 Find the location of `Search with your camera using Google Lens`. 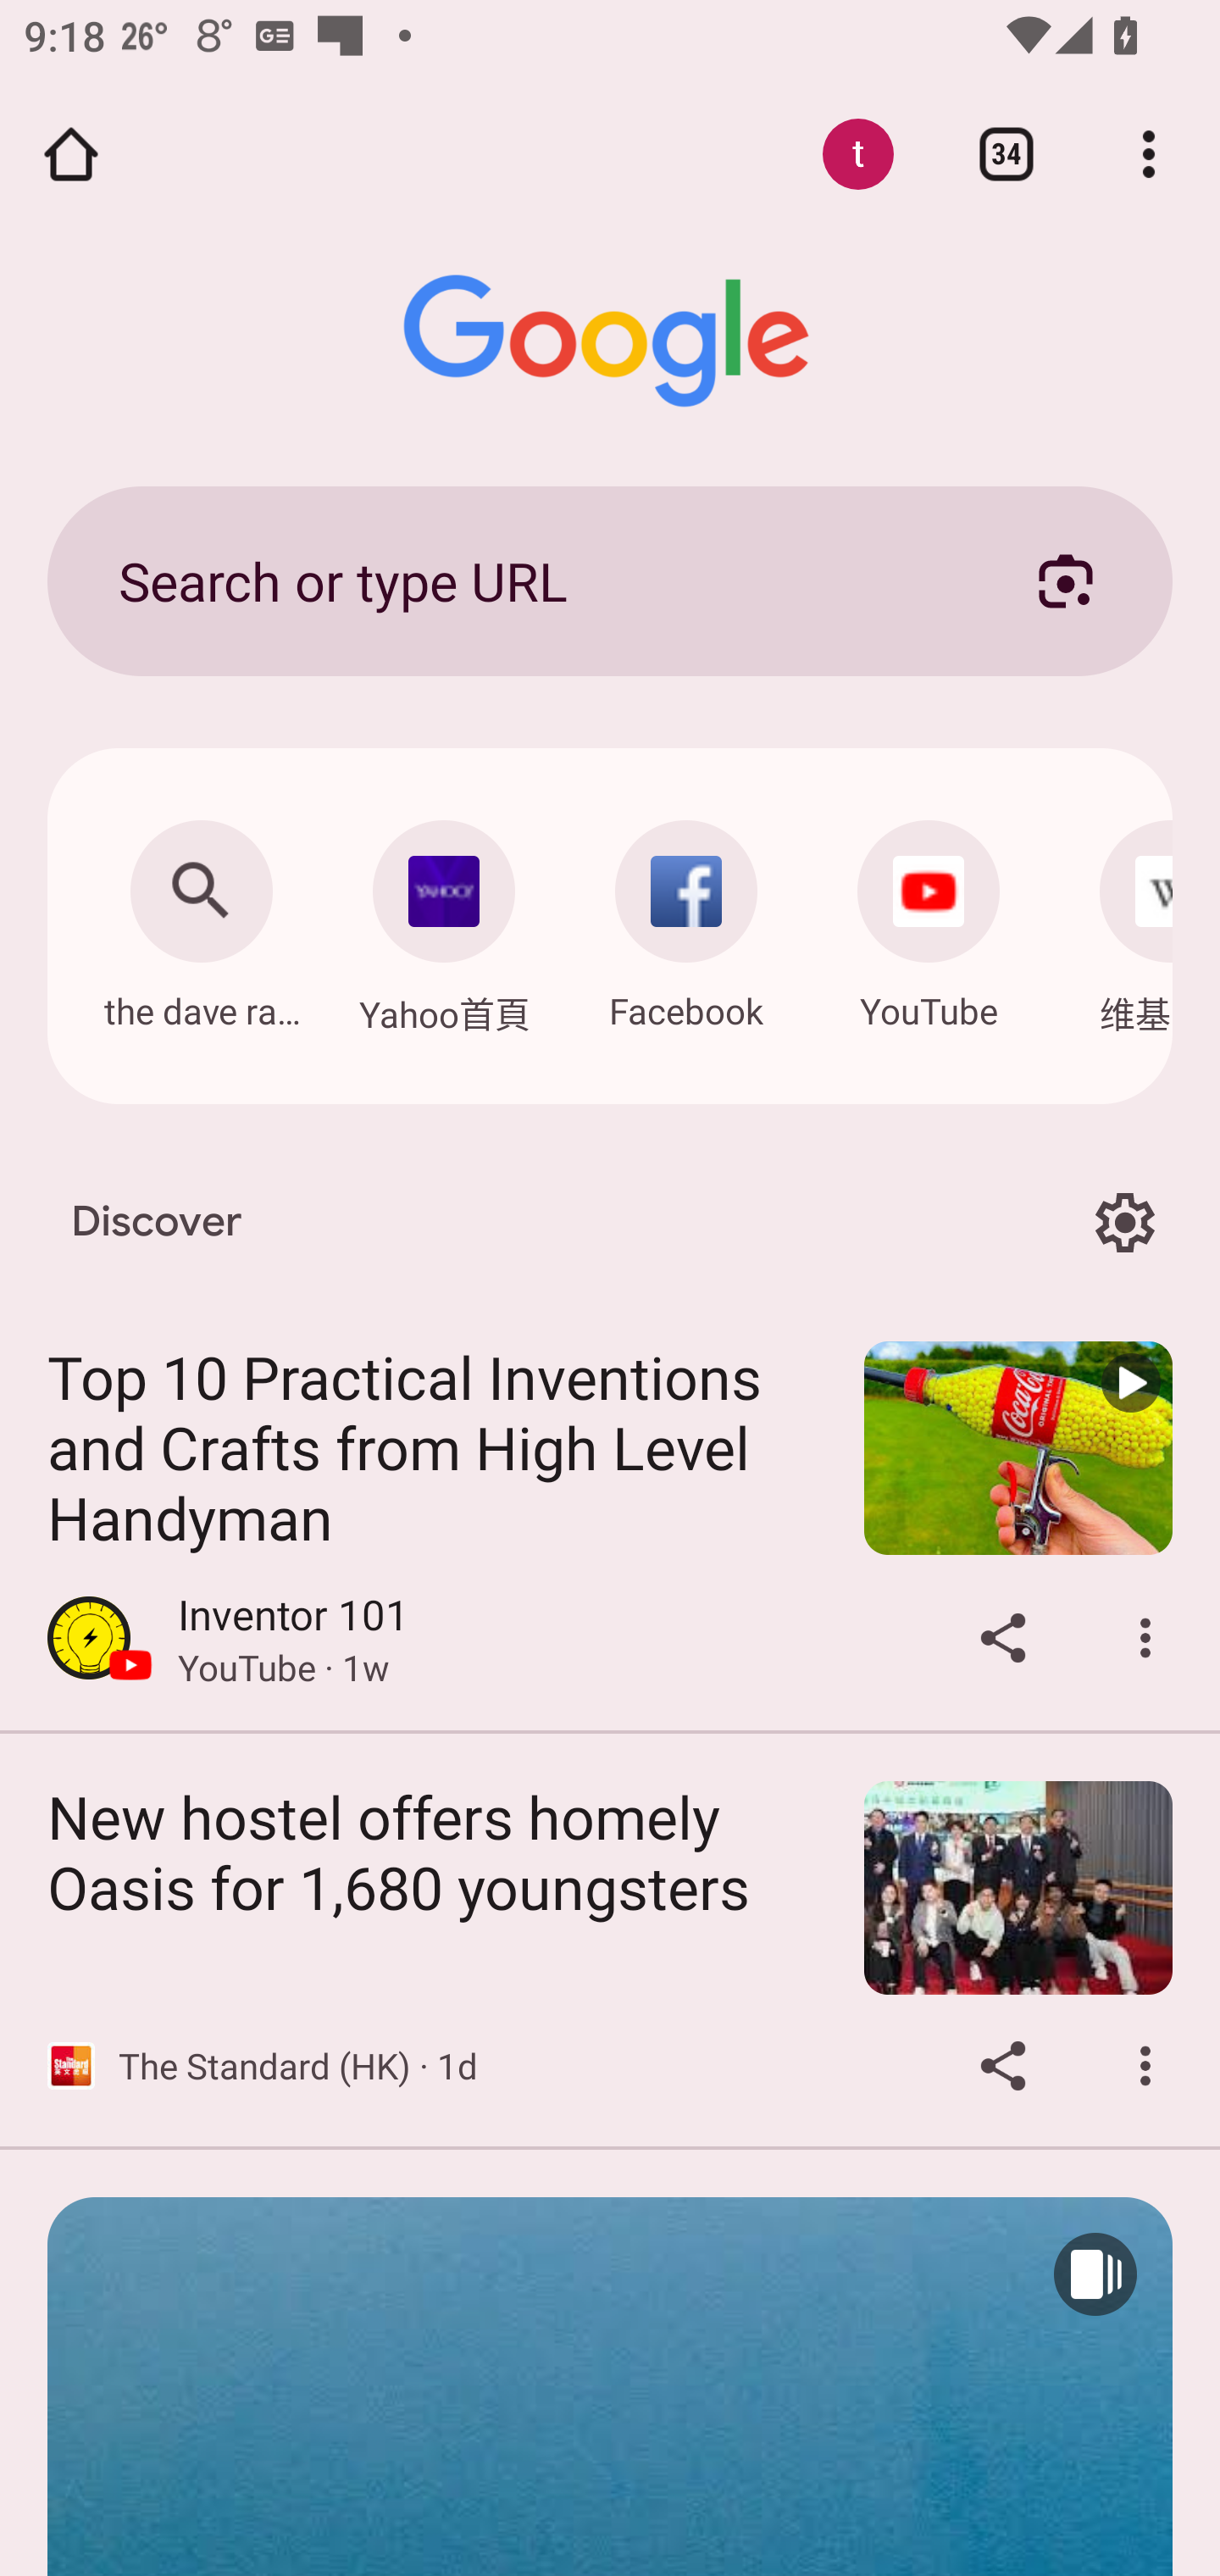

Search with your camera using Google Lens is located at coordinates (1066, 580).